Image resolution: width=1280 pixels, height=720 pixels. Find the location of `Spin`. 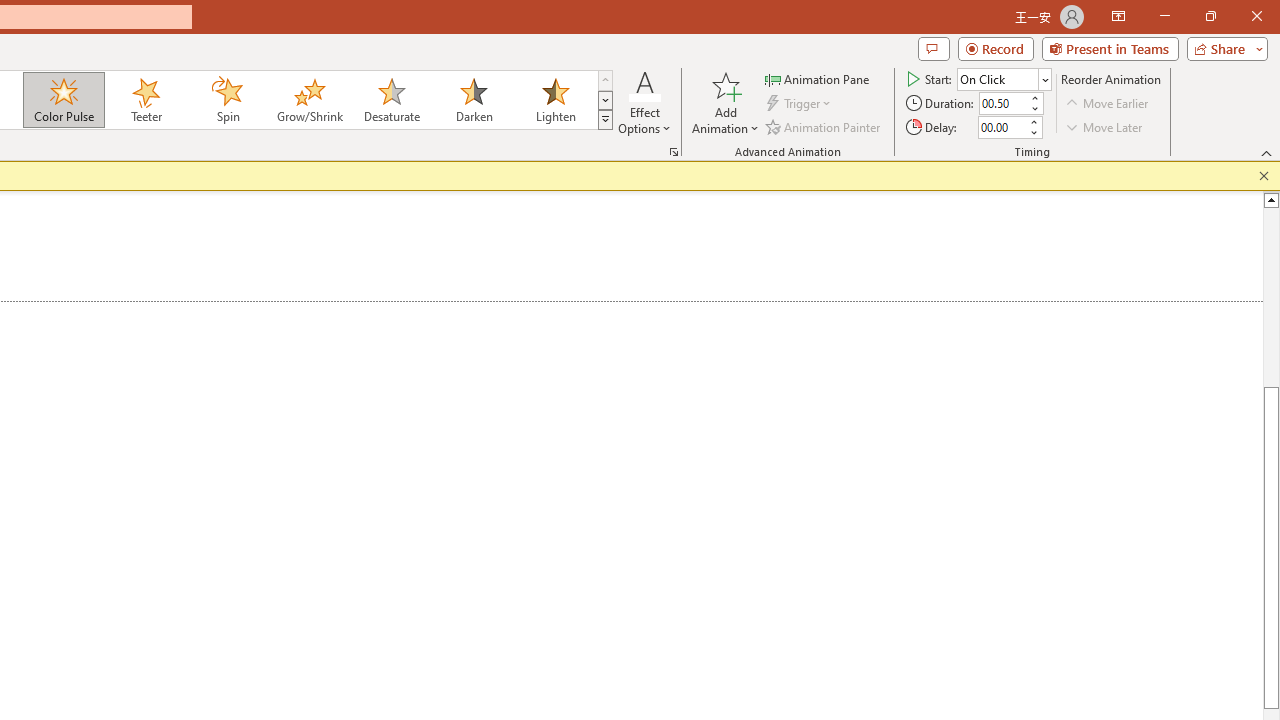

Spin is located at coordinates (227, 100).